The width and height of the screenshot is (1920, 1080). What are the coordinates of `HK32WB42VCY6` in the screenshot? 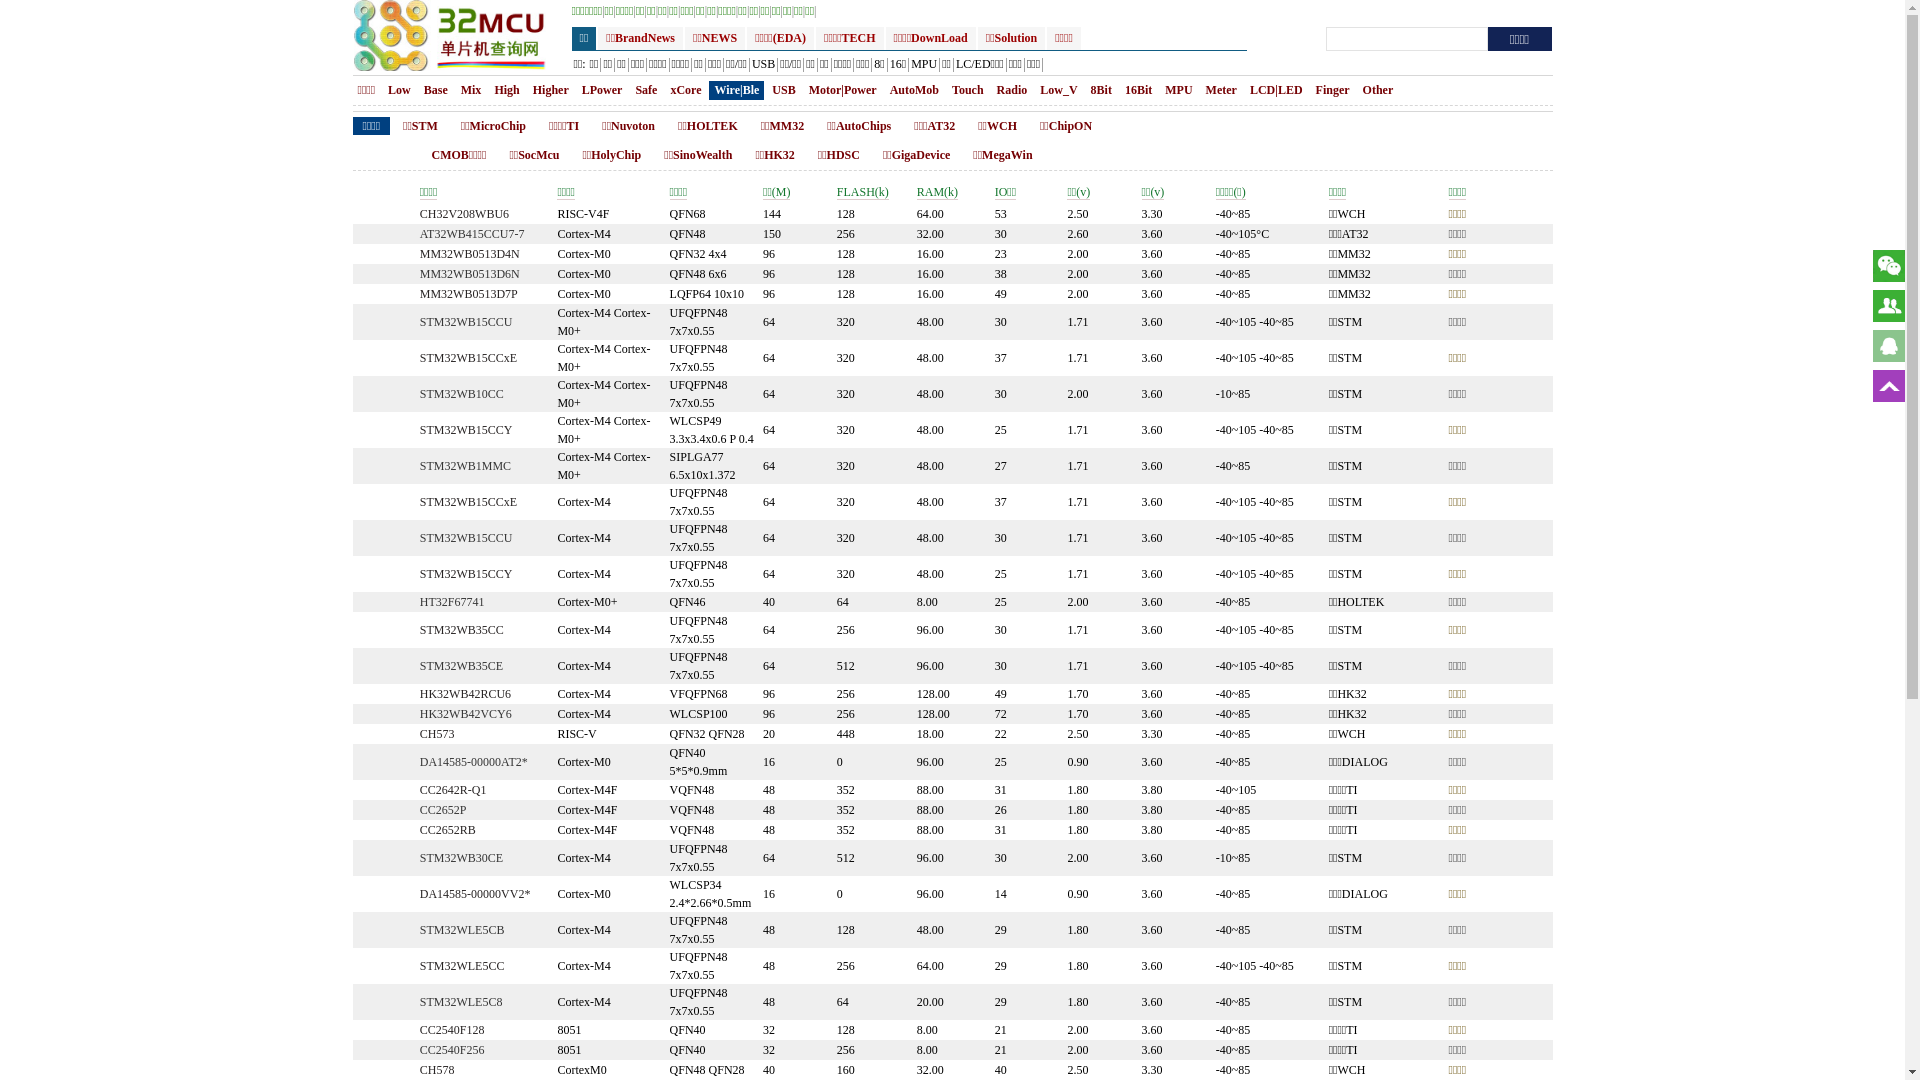 It's located at (466, 714).